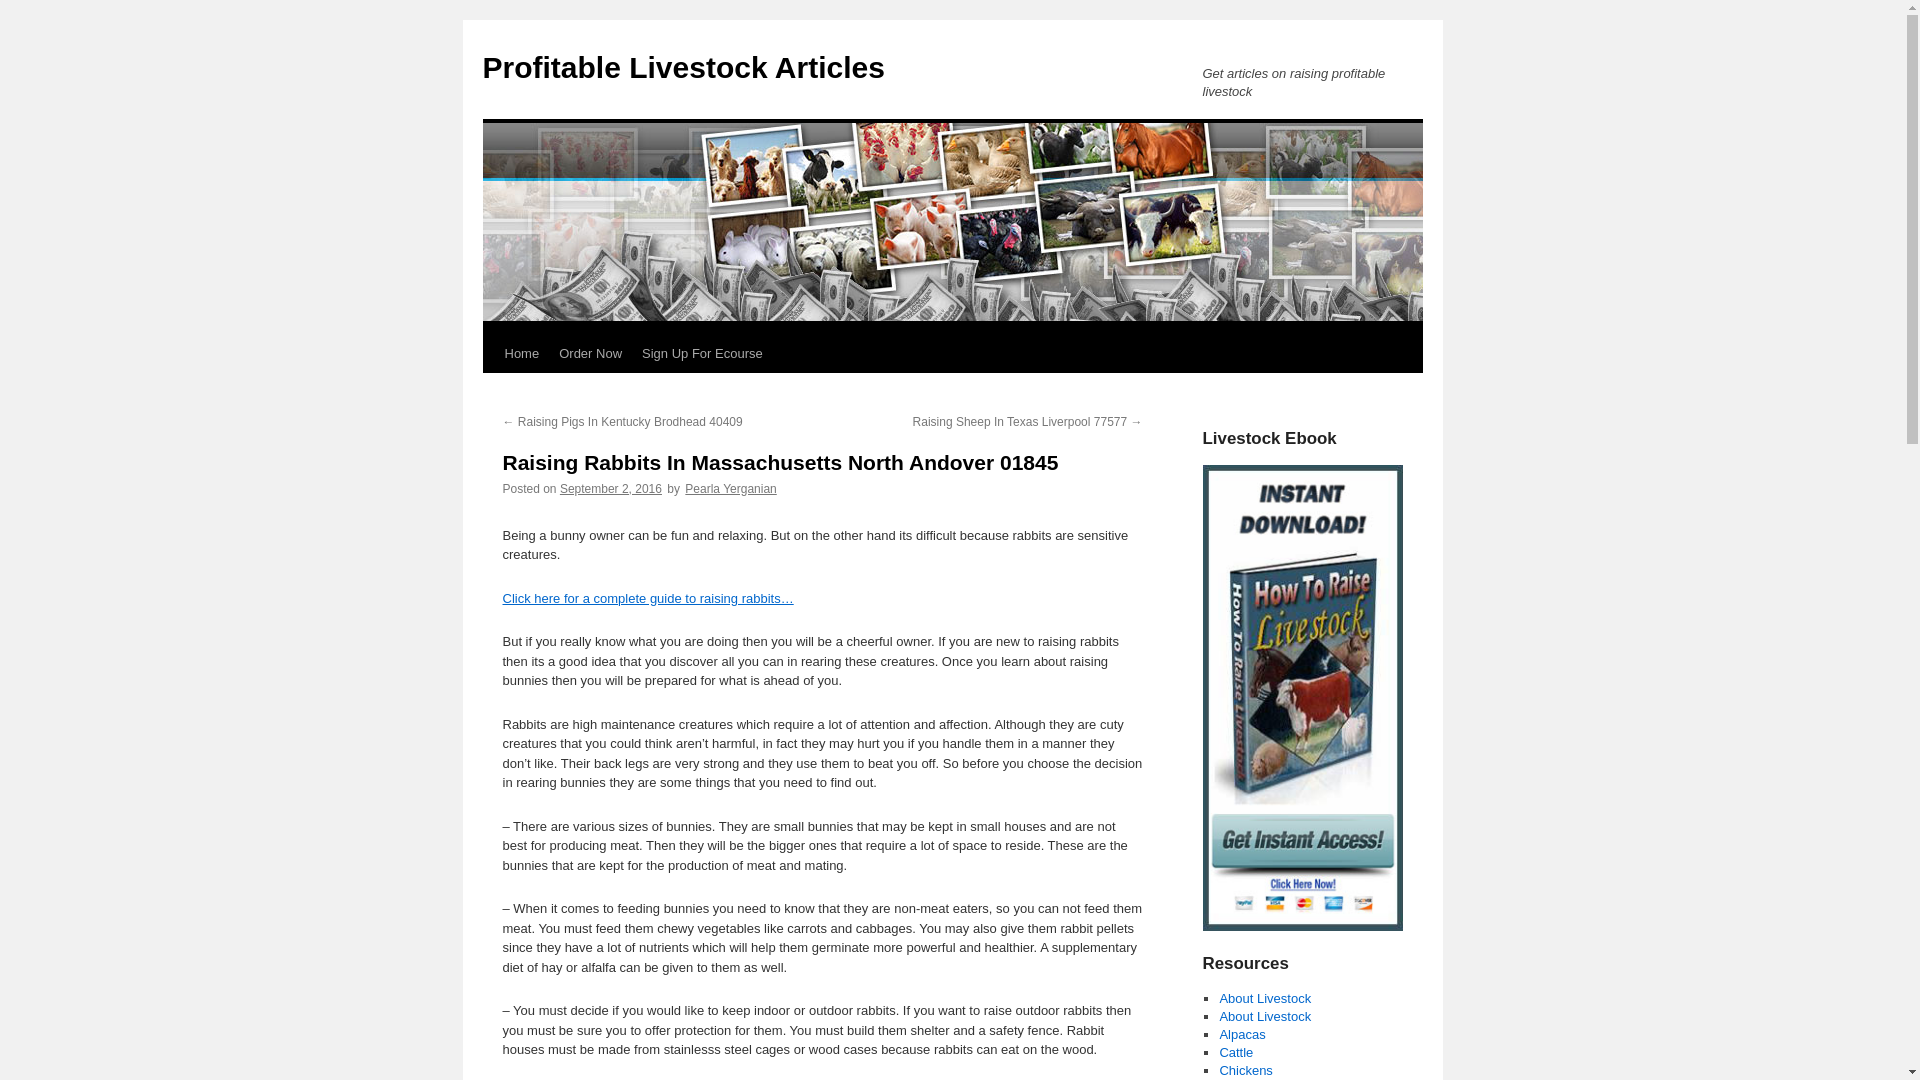  What do you see at coordinates (1242, 1034) in the screenshot?
I see `Alpacas` at bounding box center [1242, 1034].